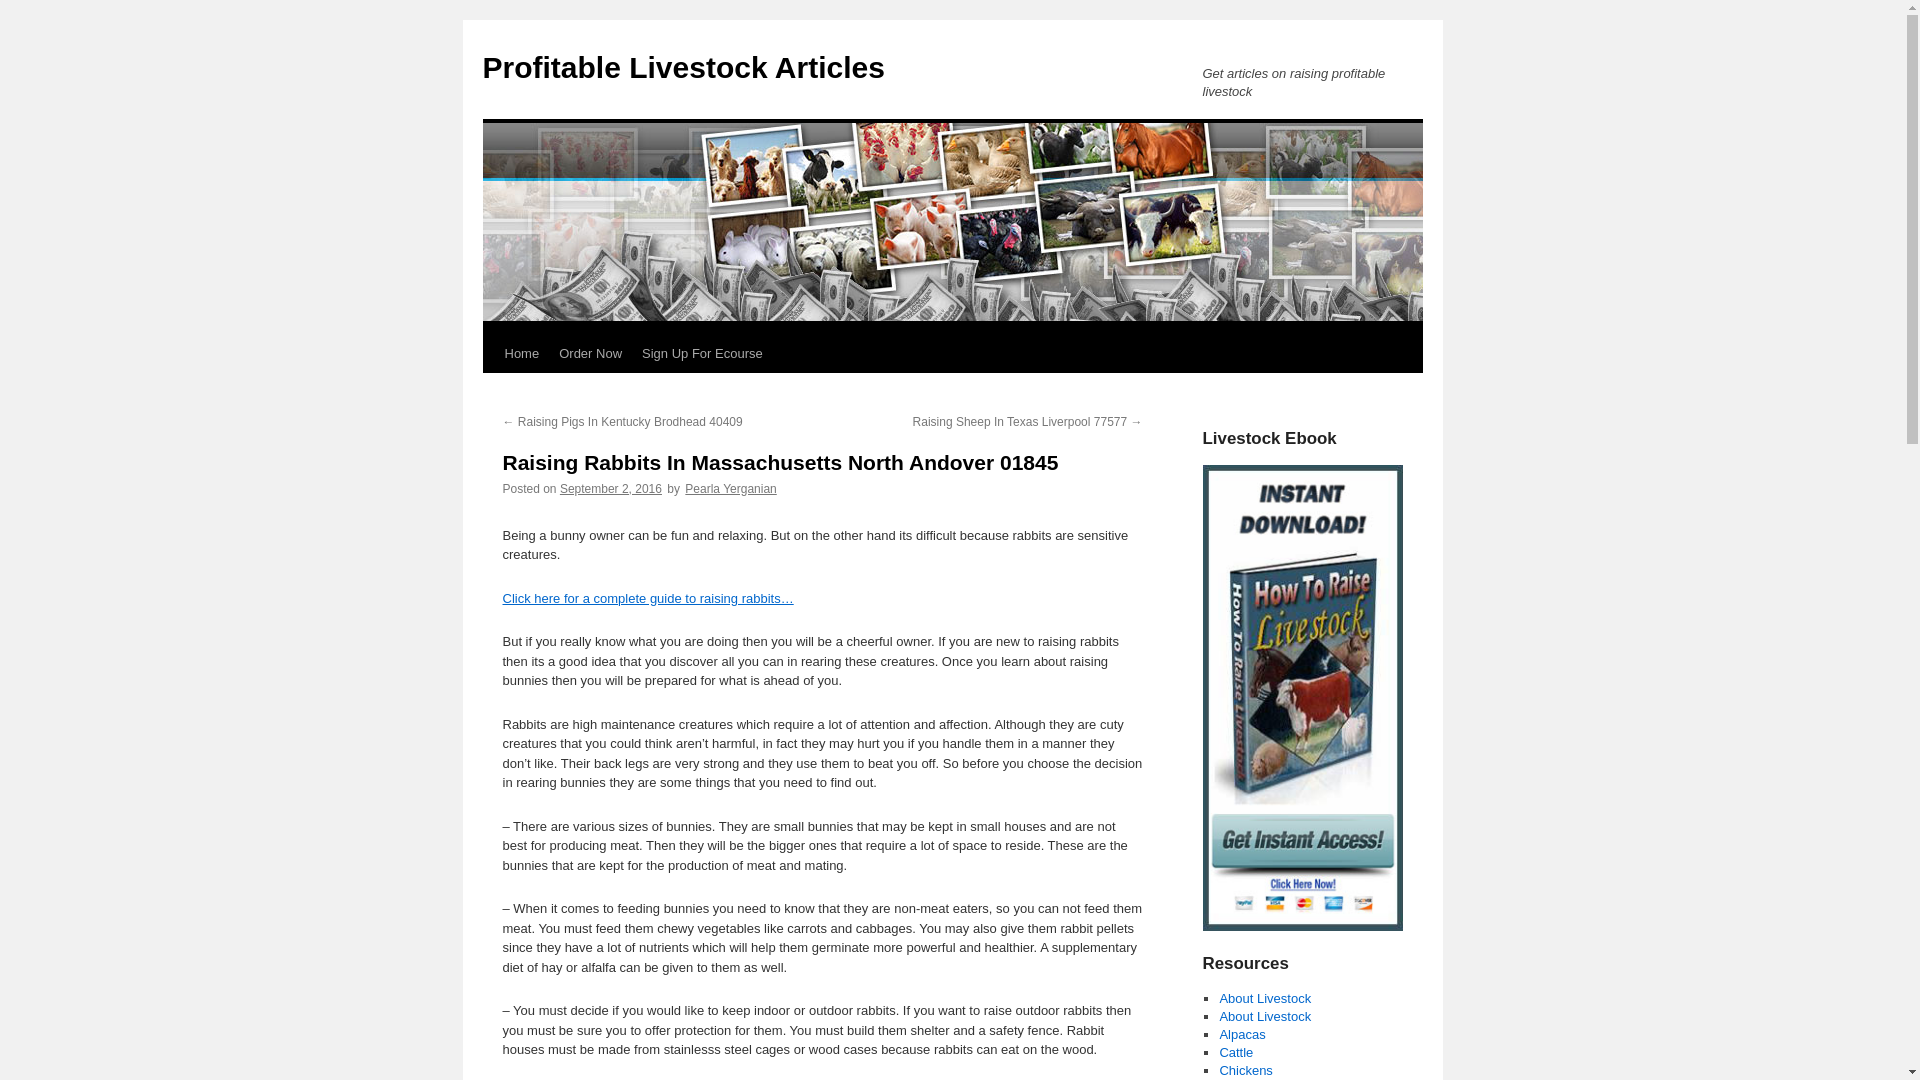  What do you see at coordinates (1242, 1034) in the screenshot?
I see `Alpacas` at bounding box center [1242, 1034].